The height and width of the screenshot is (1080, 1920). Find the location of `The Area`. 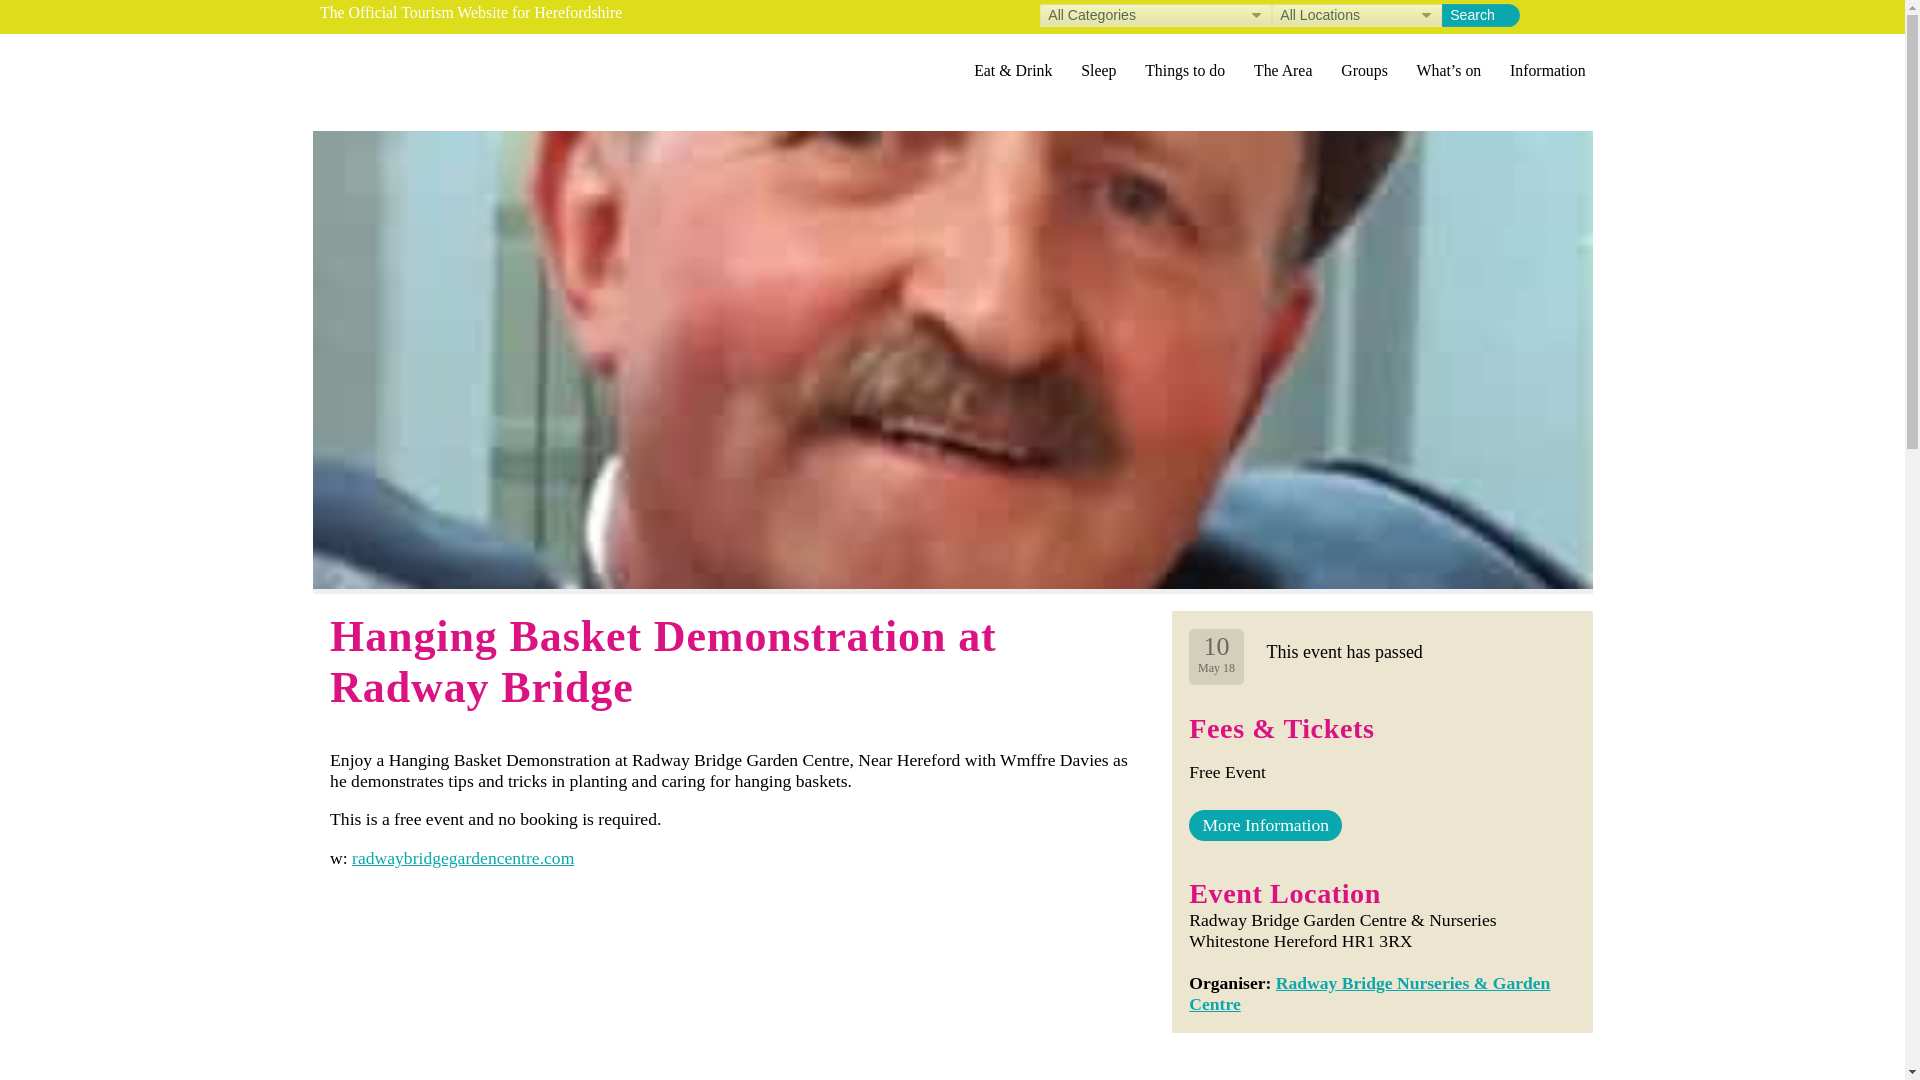

The Area is located at coordinates (1283, 70).